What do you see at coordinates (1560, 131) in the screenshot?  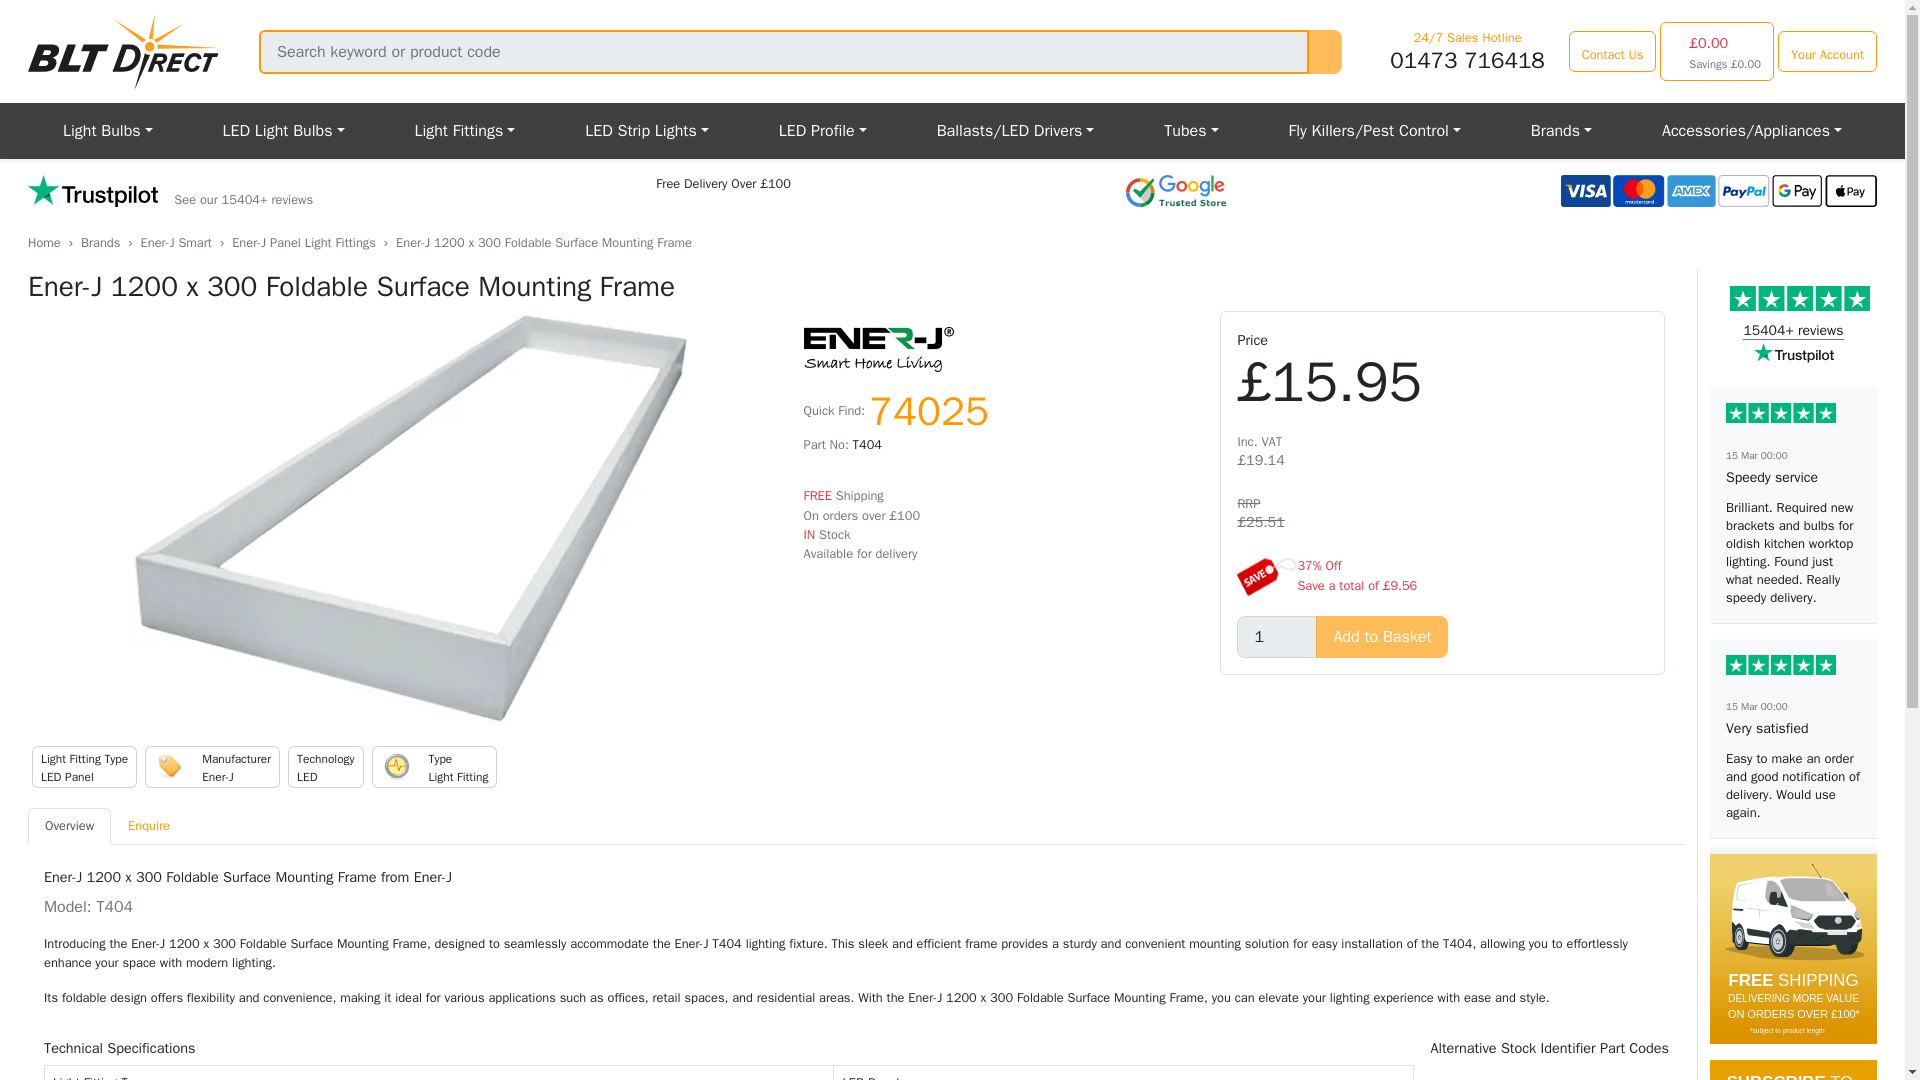 I see `Brands` at bounding box center [1560, 131].